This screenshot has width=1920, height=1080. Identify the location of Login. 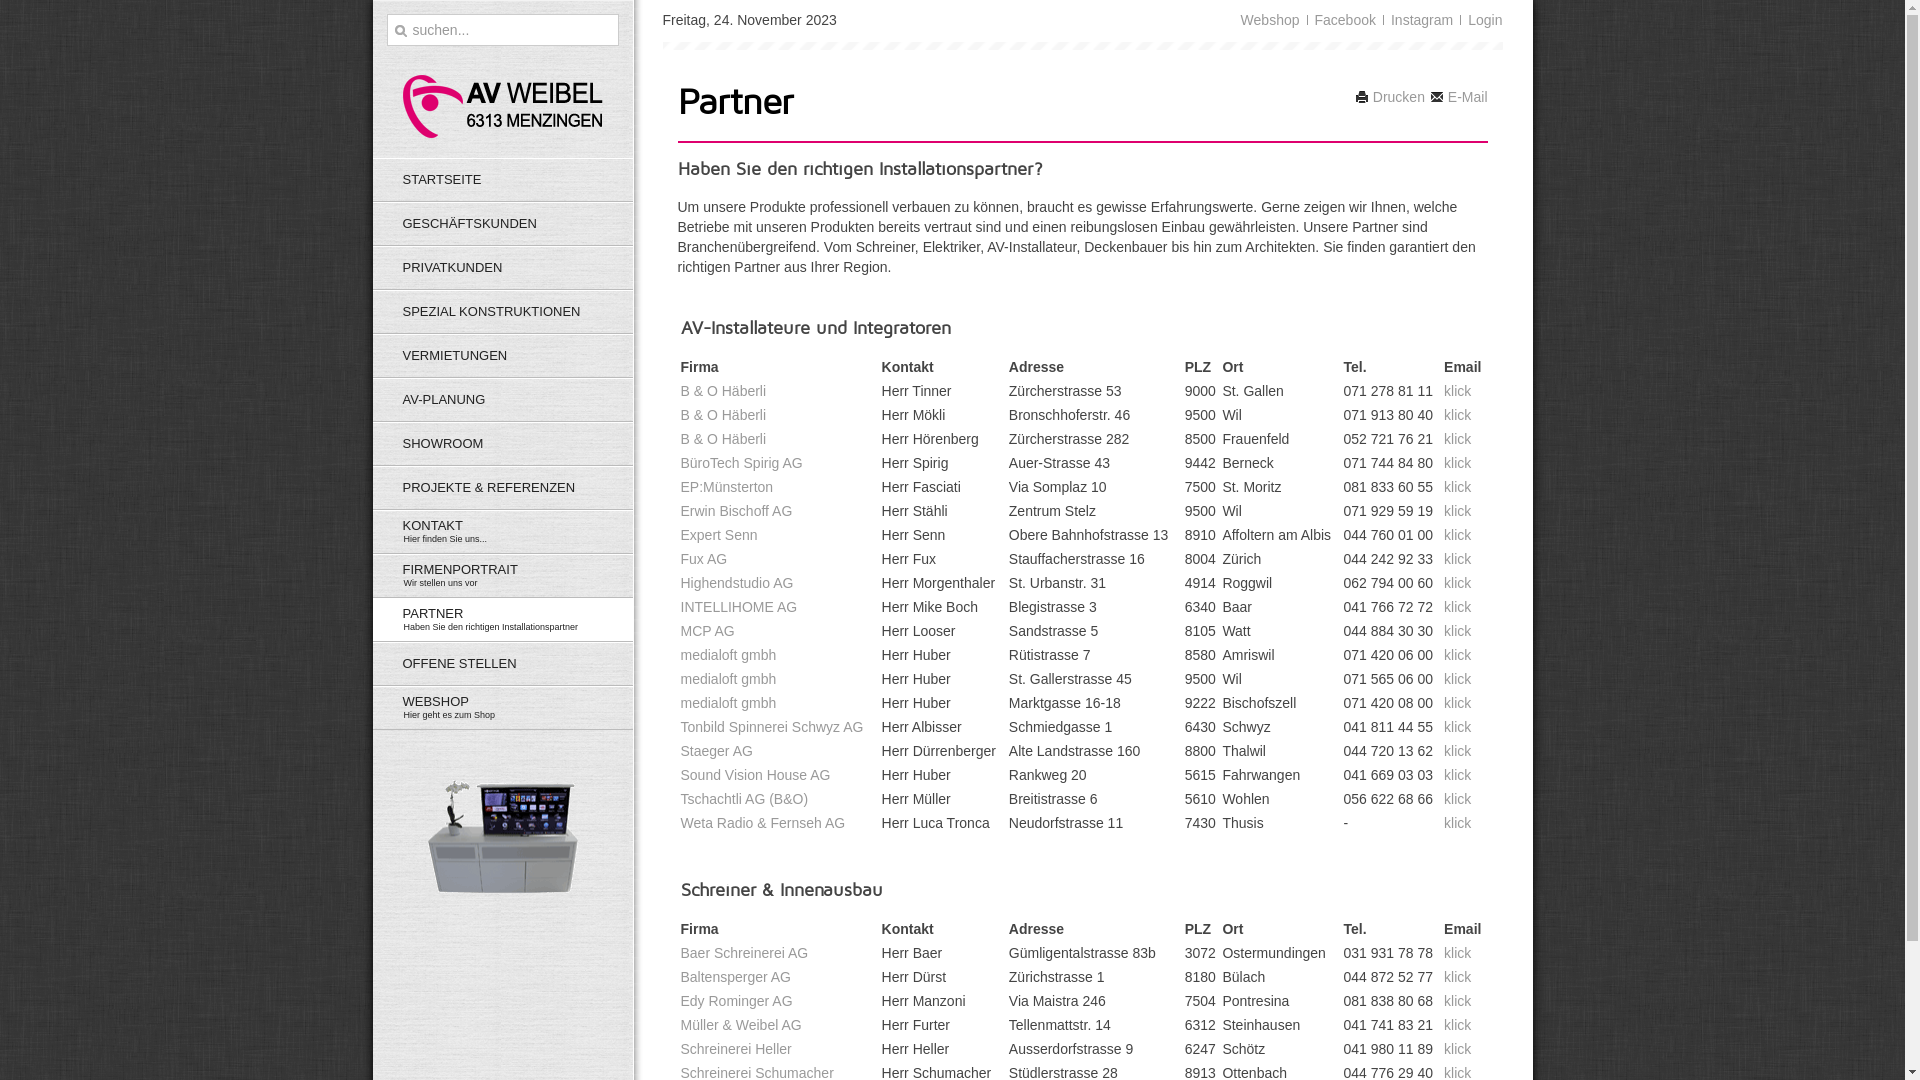
(1485, 20).